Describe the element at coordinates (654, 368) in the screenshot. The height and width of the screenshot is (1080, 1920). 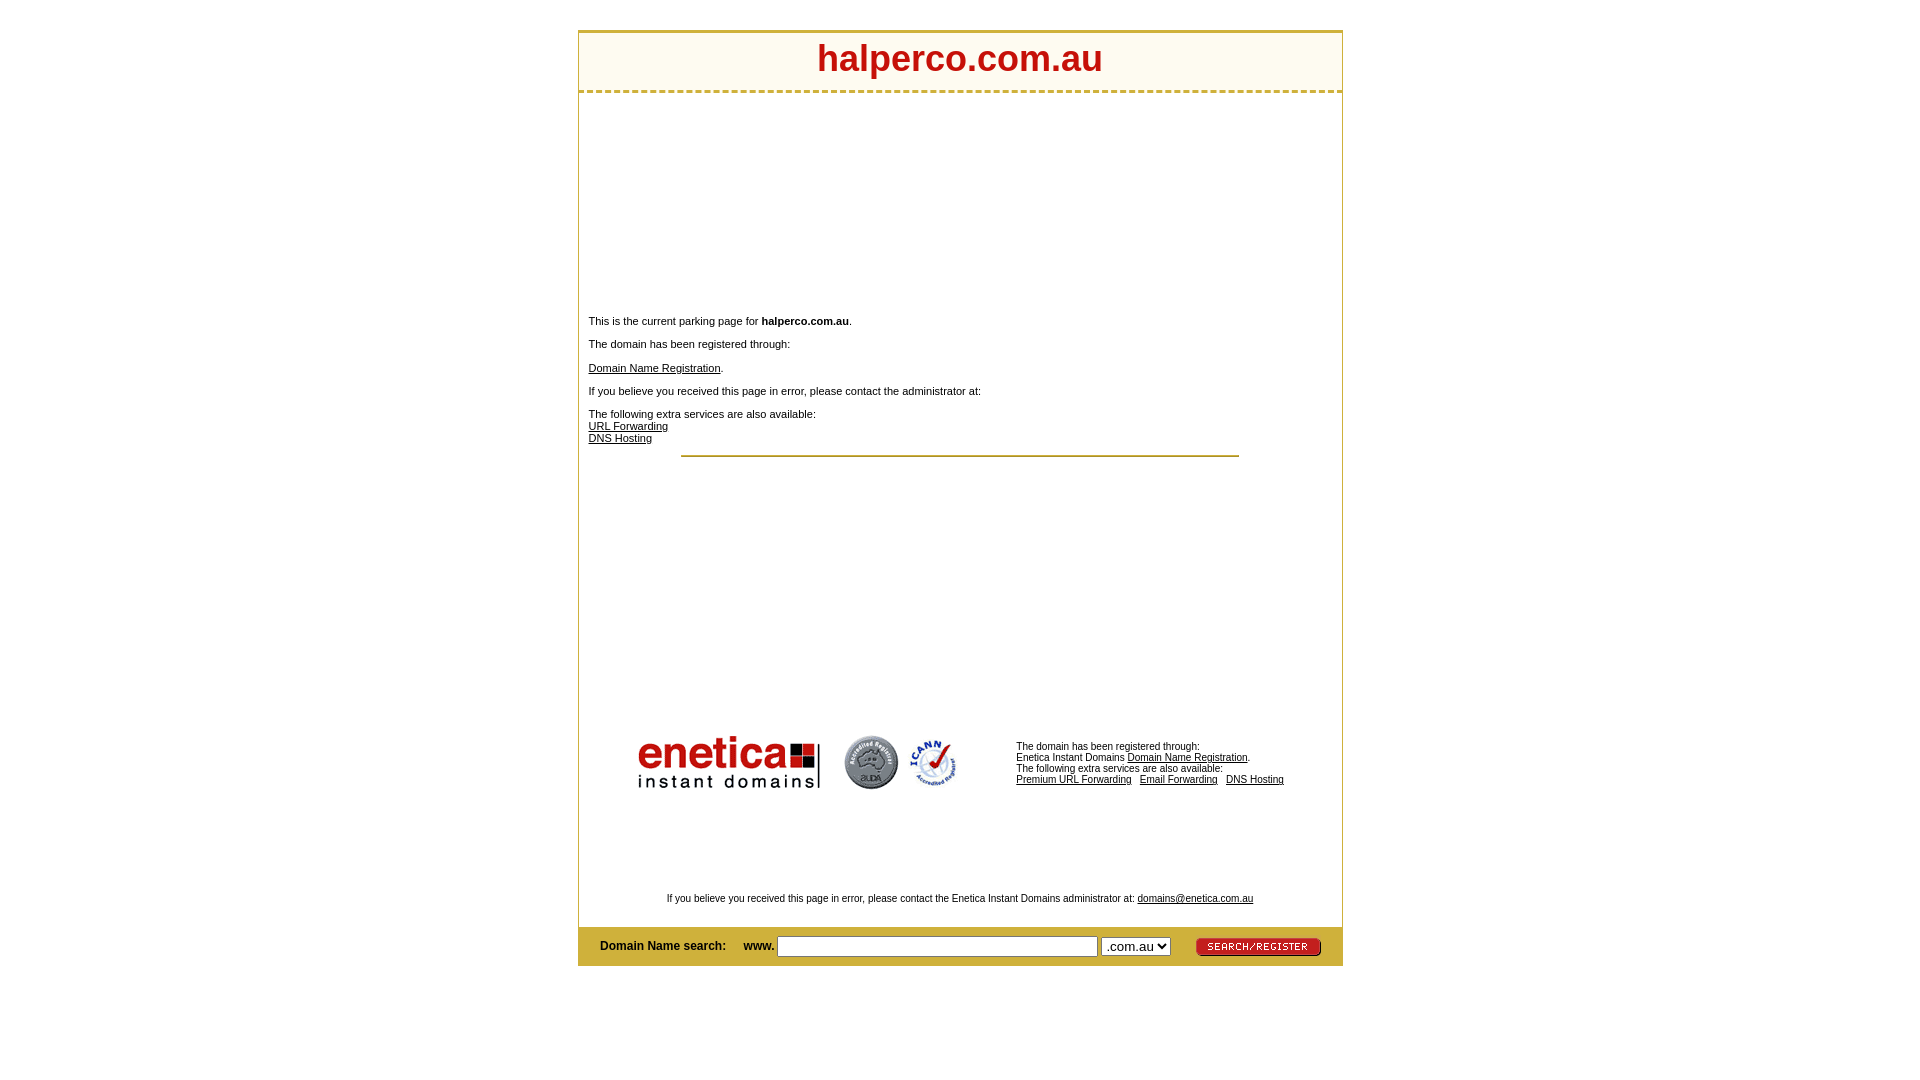
I see `Domain Name Registration` at that location.